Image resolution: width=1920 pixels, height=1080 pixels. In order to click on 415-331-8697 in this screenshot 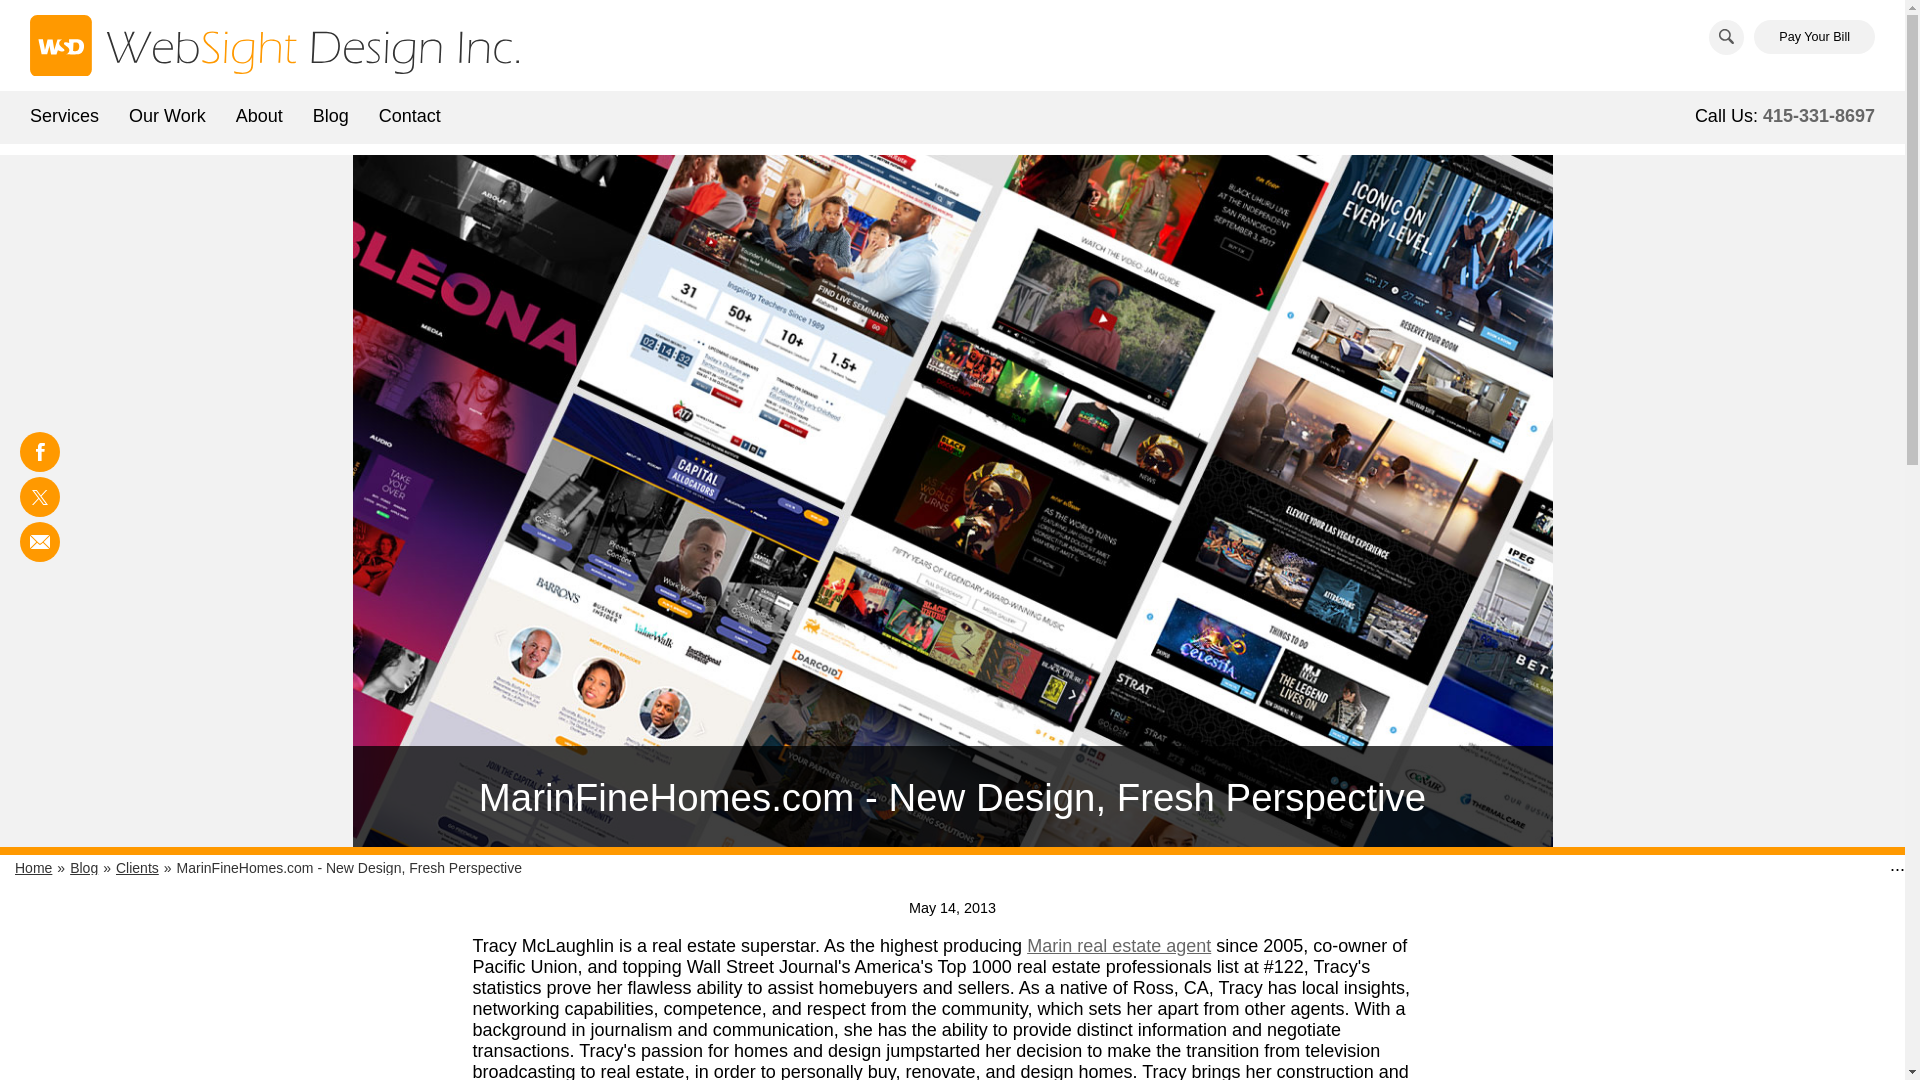, I will do `click(1818, 116)`.